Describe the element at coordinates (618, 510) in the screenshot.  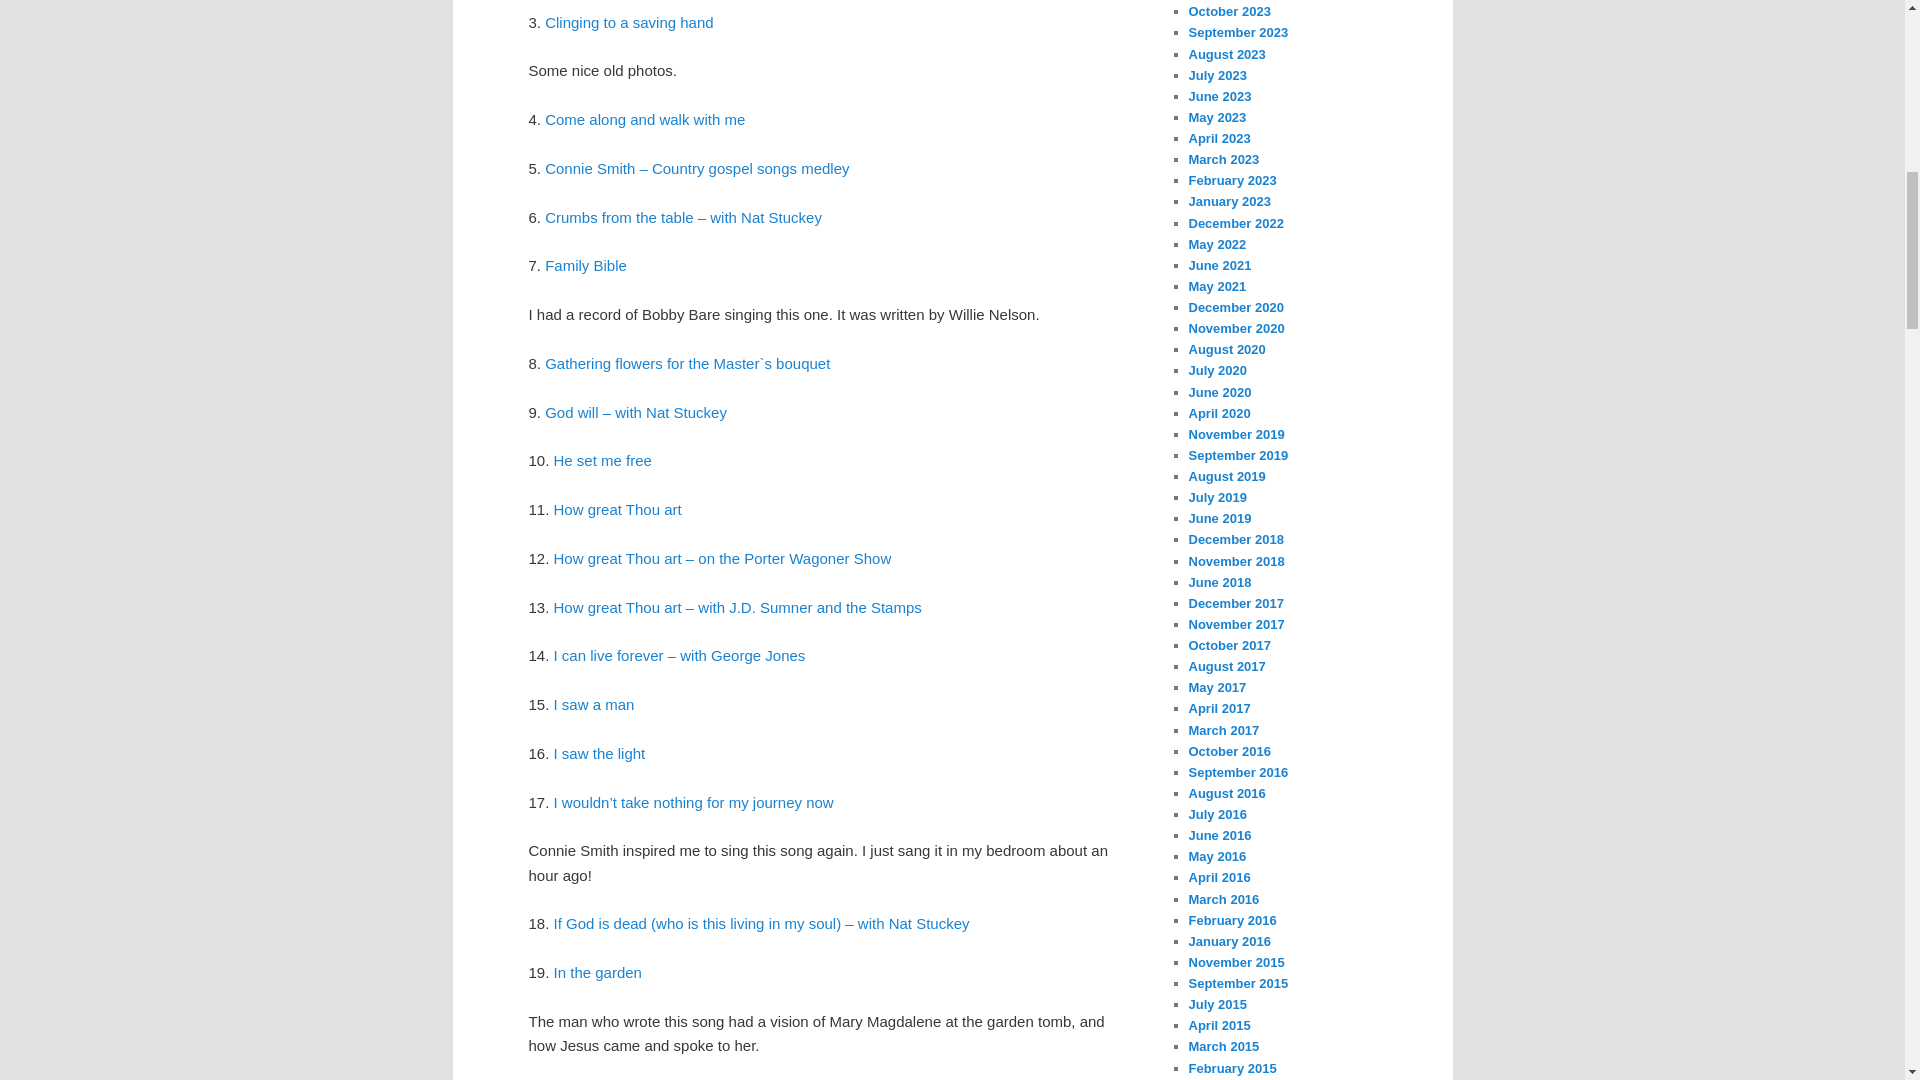
I see `How great Thou art` at that location.